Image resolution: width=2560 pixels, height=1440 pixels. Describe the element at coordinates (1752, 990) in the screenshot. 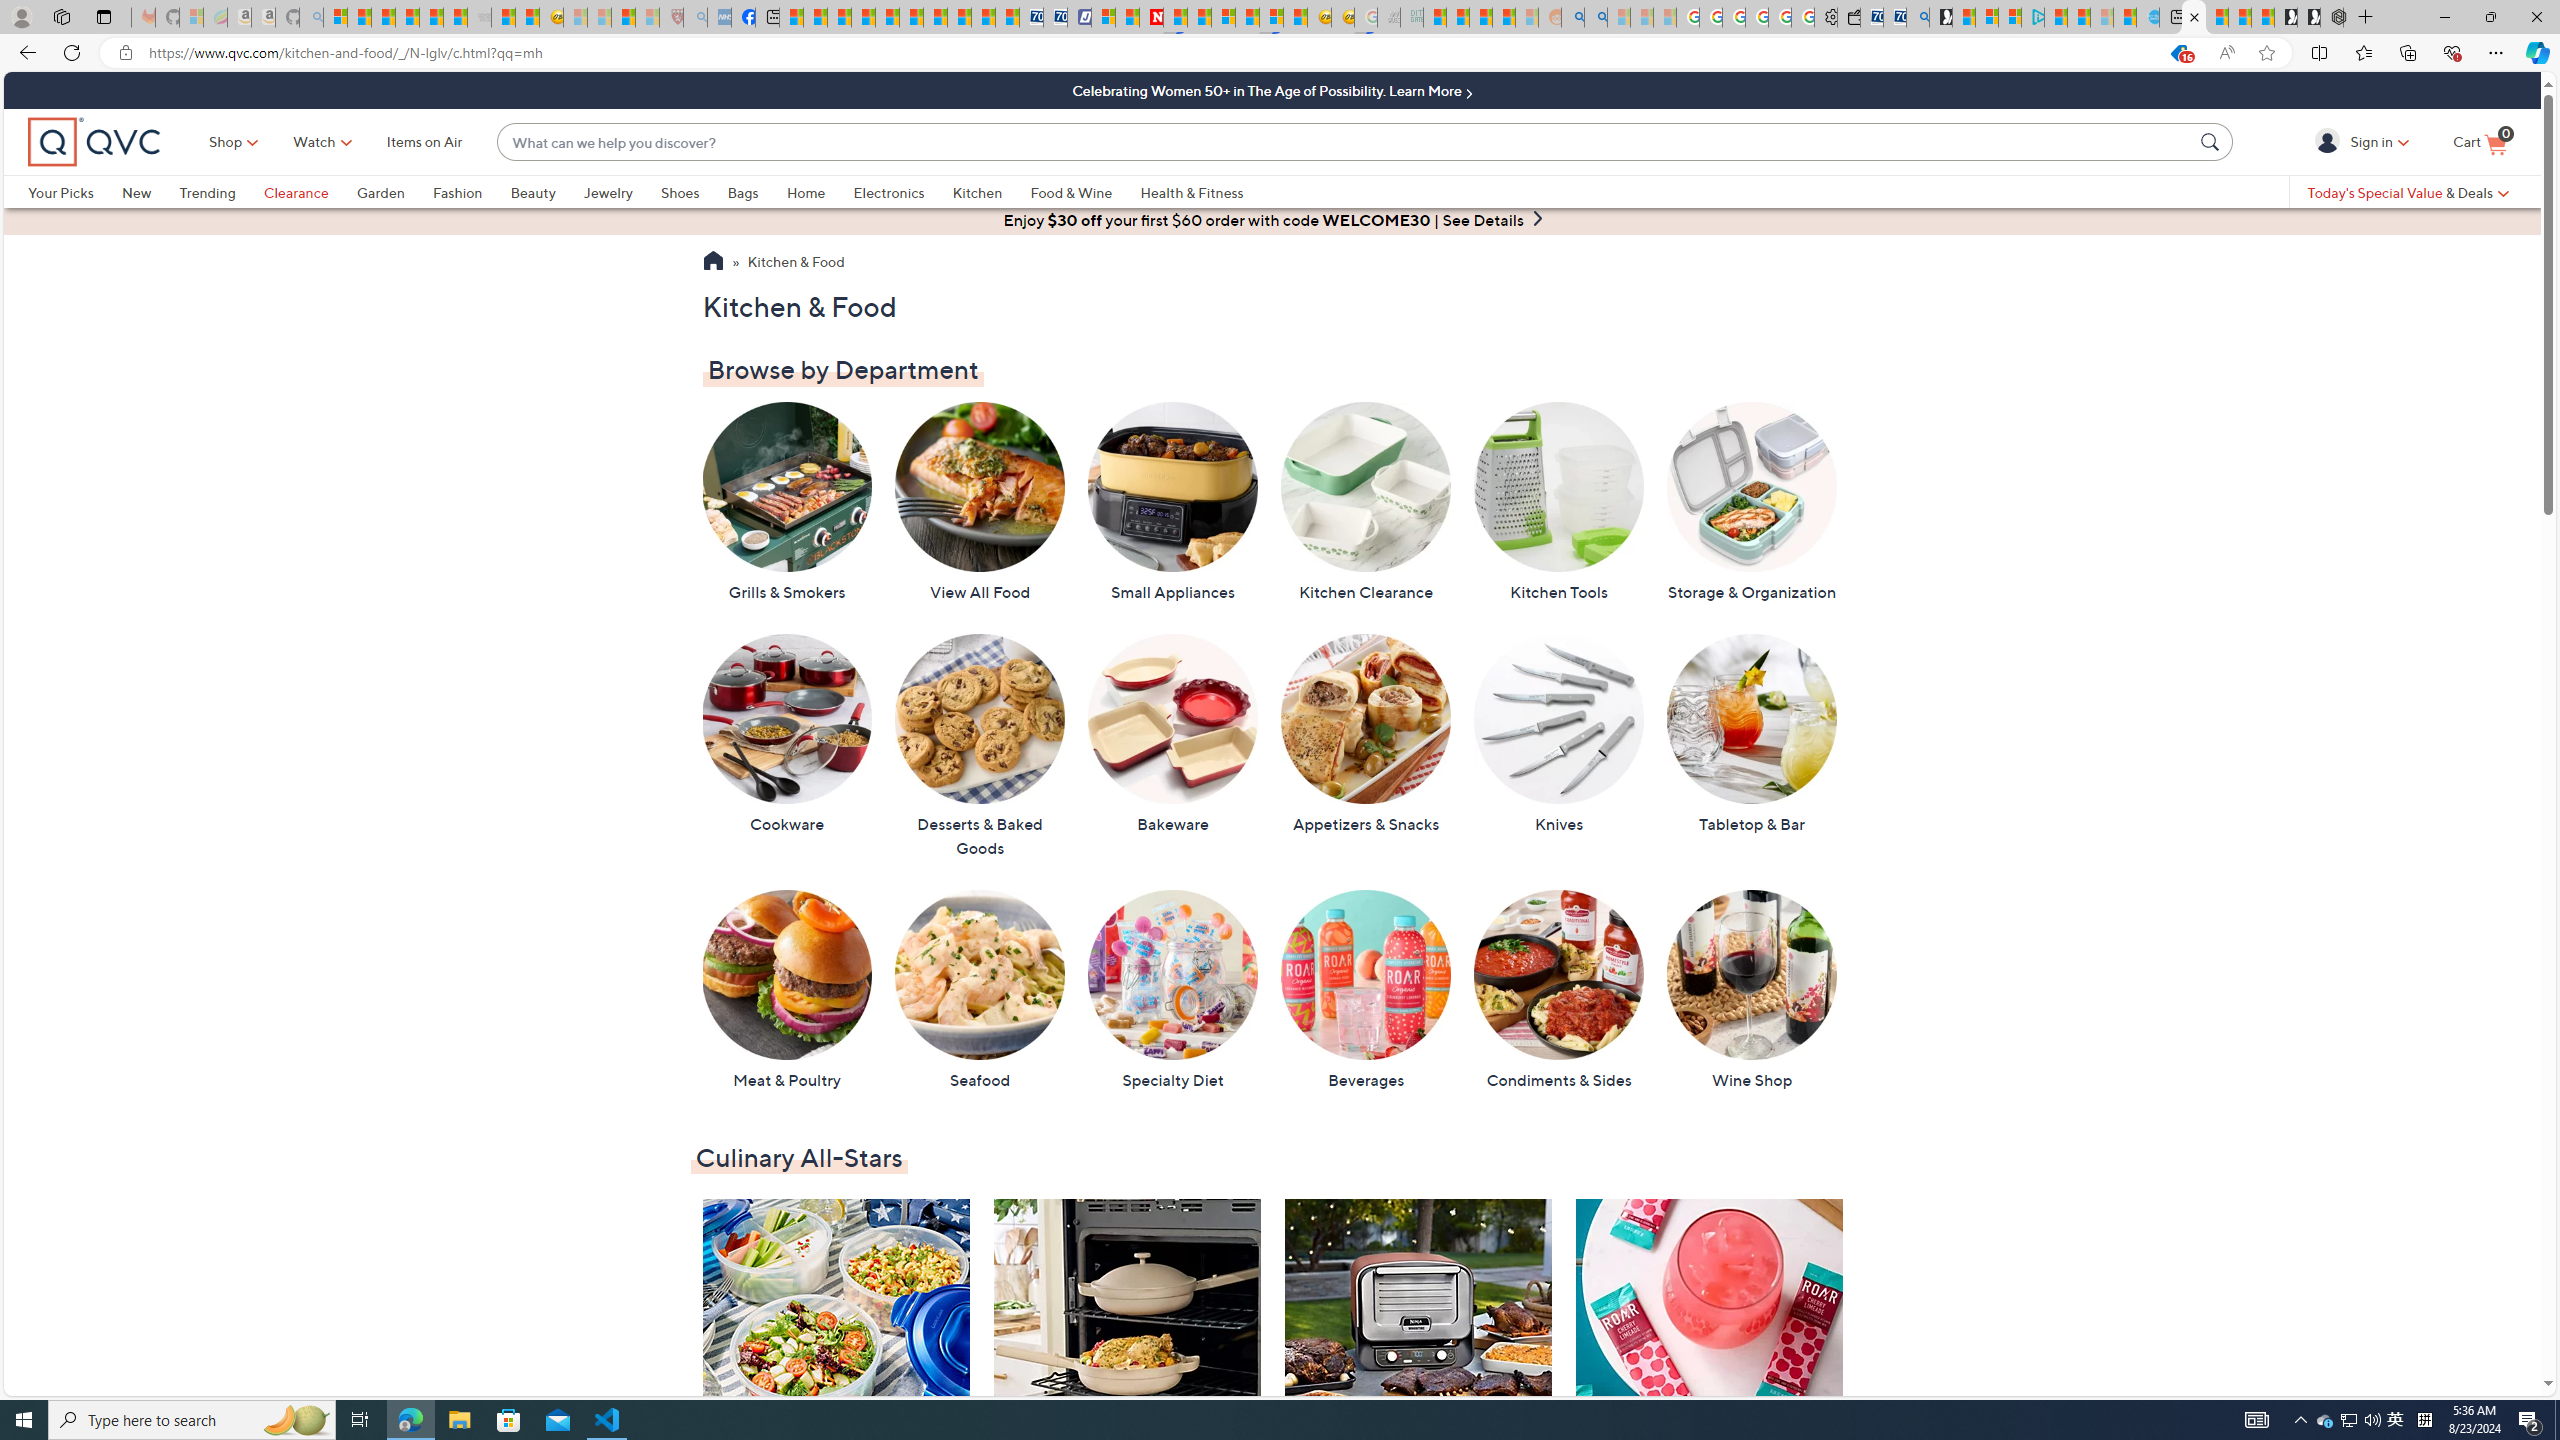

I see `Wine Shop` at that location.